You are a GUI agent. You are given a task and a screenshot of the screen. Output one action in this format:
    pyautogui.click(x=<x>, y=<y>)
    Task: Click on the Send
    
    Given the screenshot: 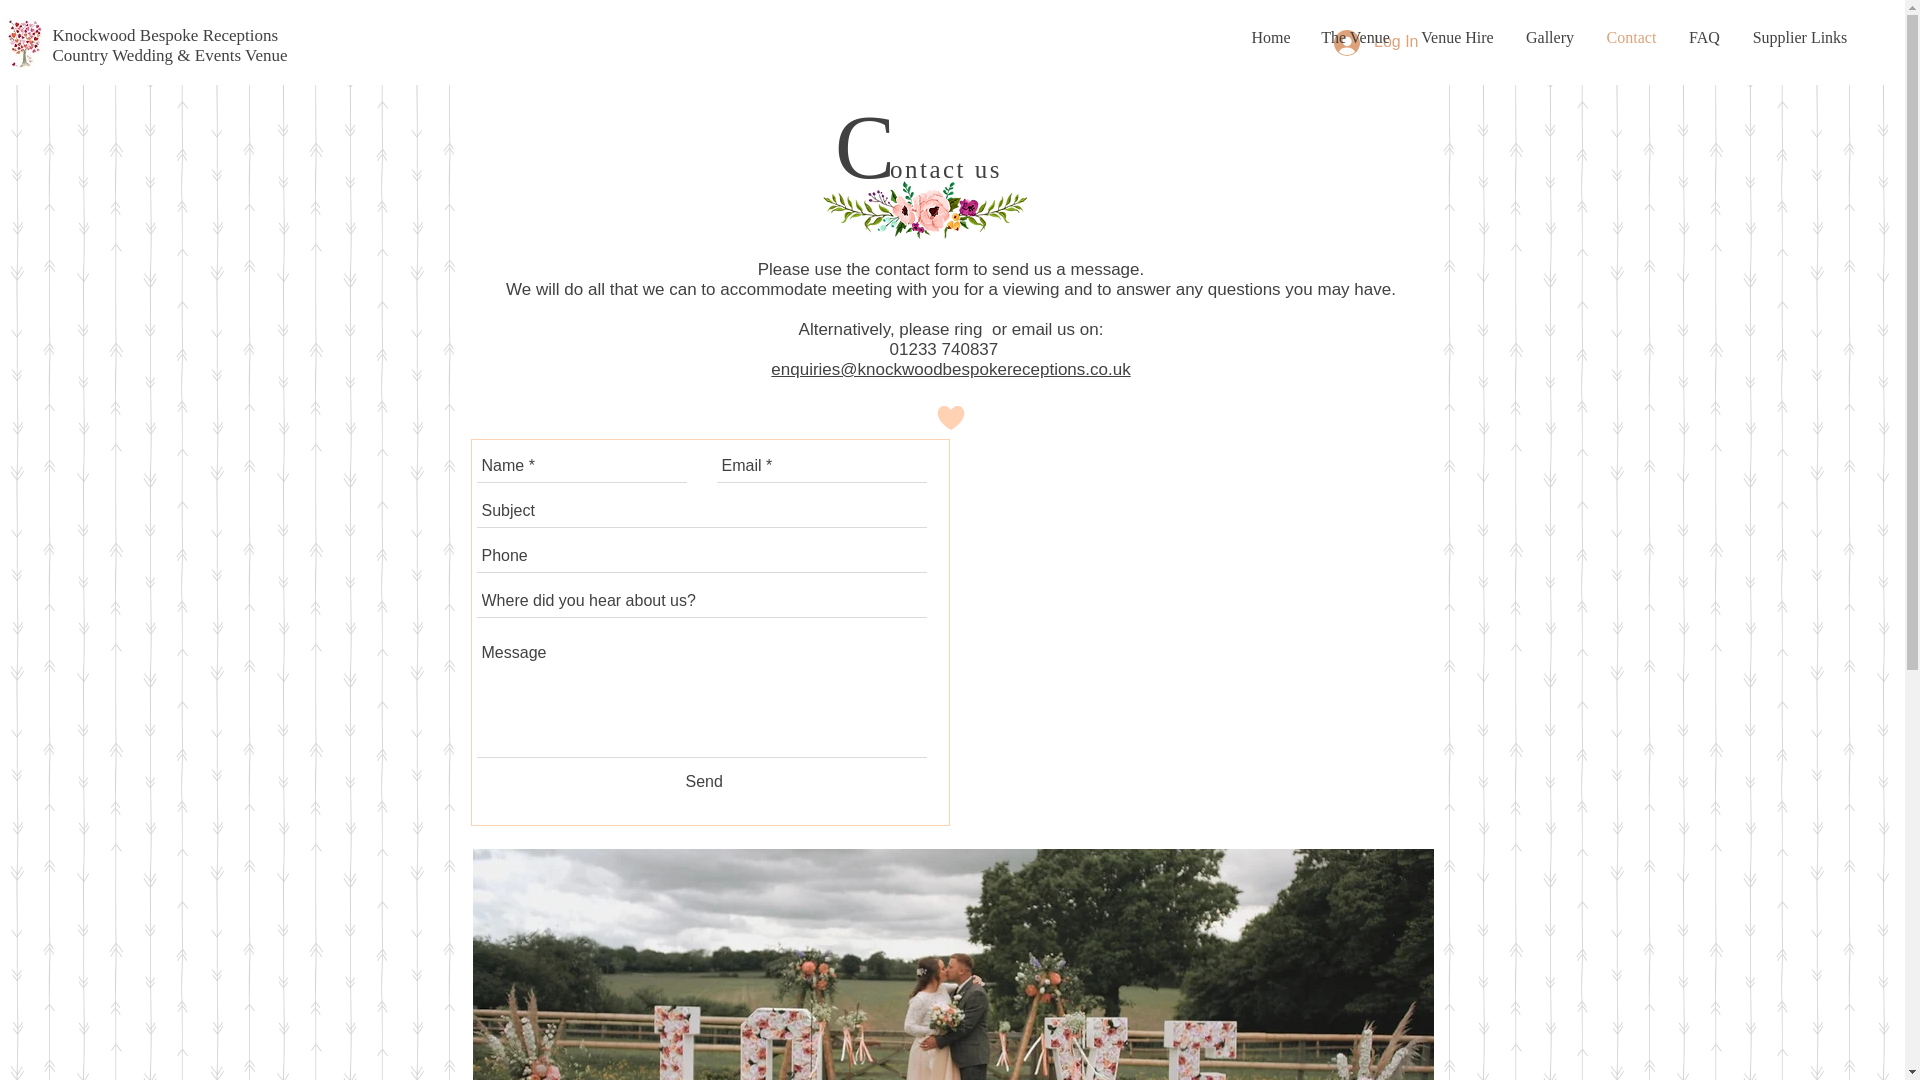 What is the action you would take?
    pyautogui.click(x=704, y=782)
    